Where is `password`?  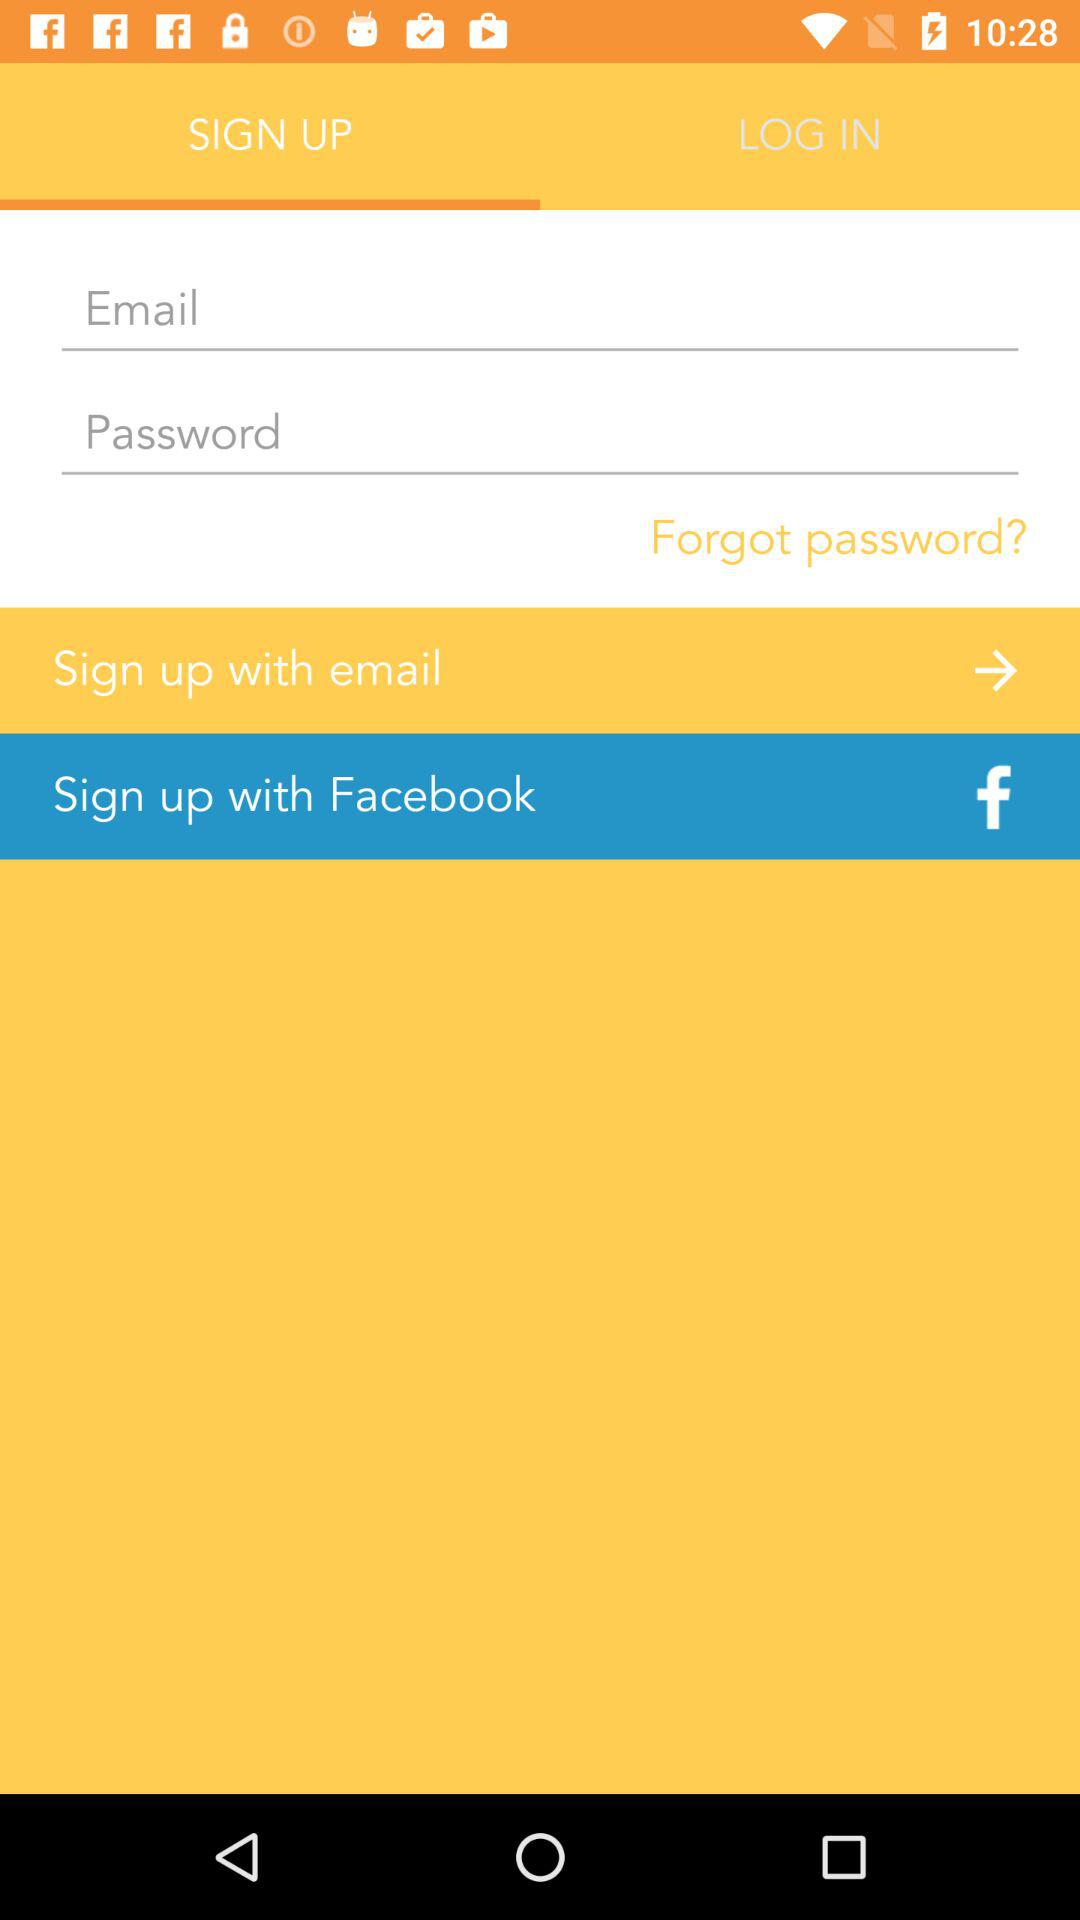
password is located at coordinates (540, 434).